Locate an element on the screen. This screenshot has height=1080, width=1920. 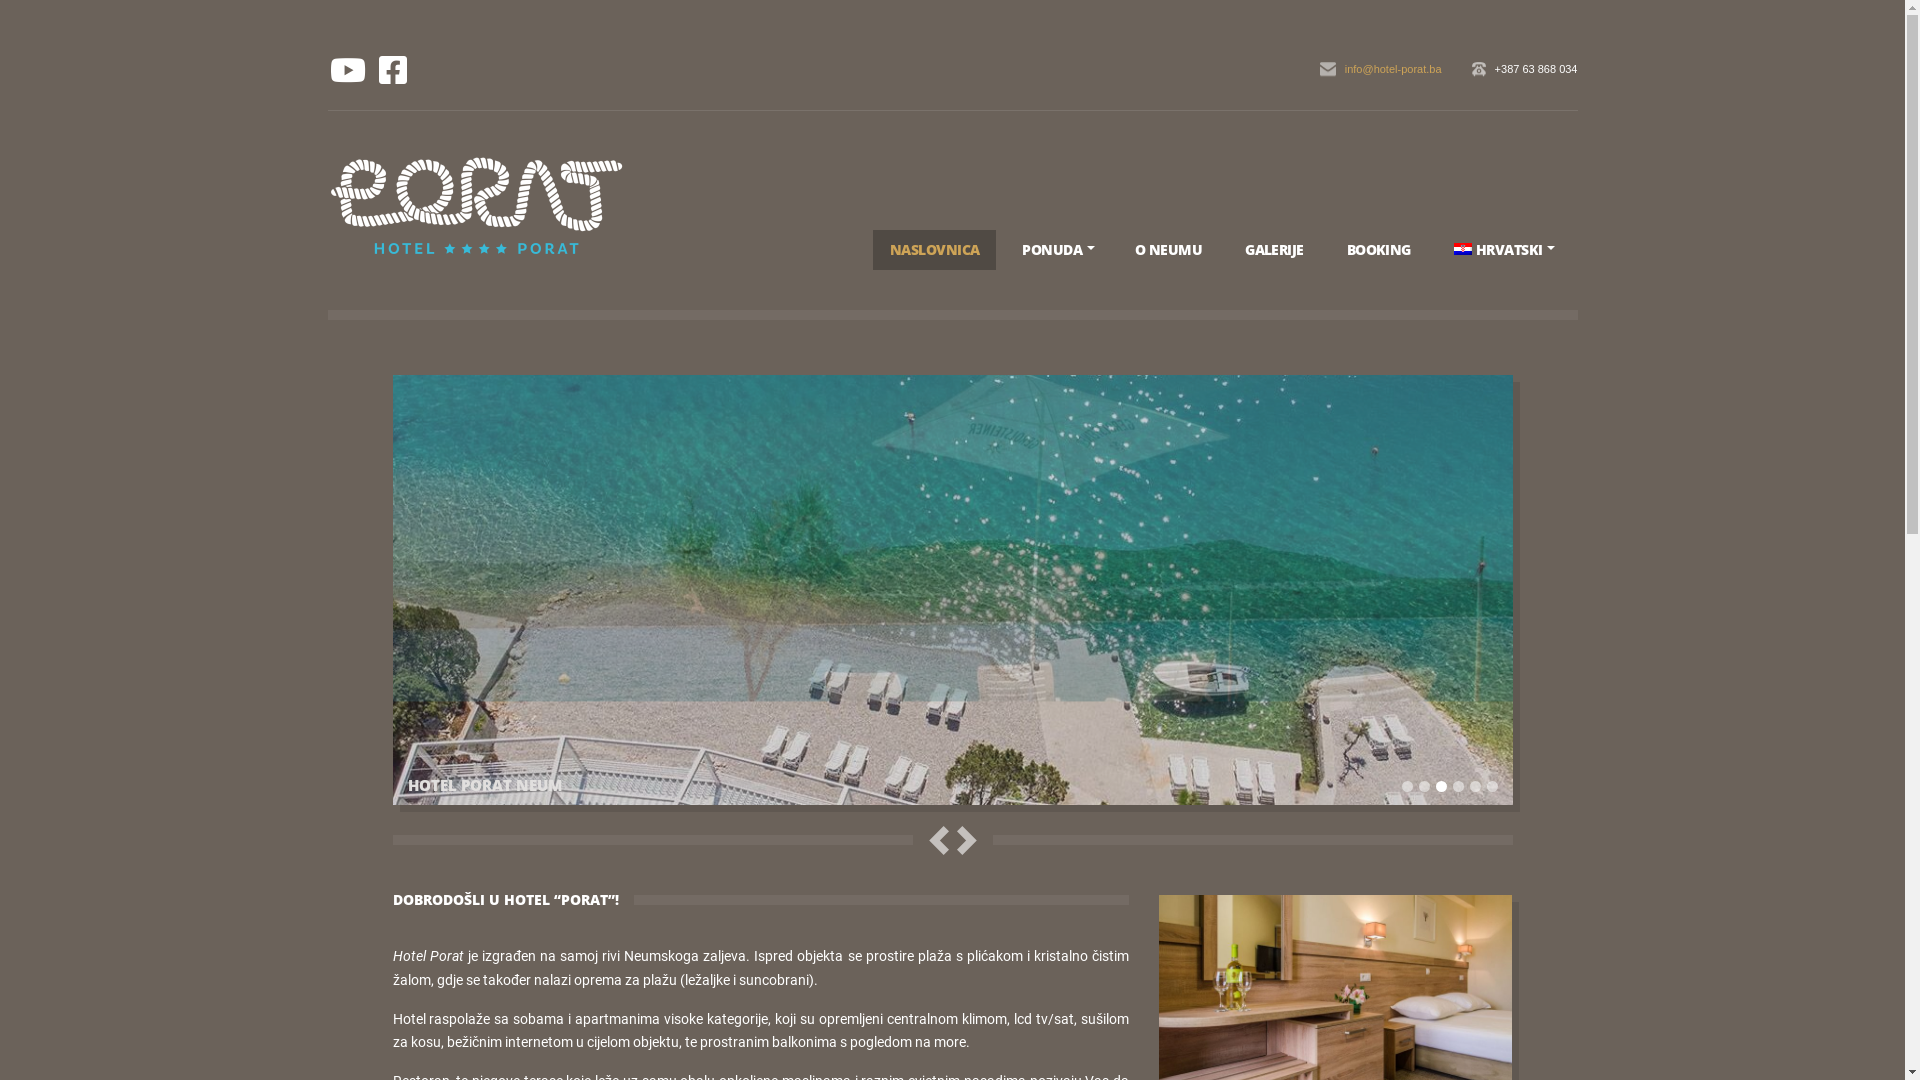
+387 63 868 034 is located at coordinates (1524, 70).